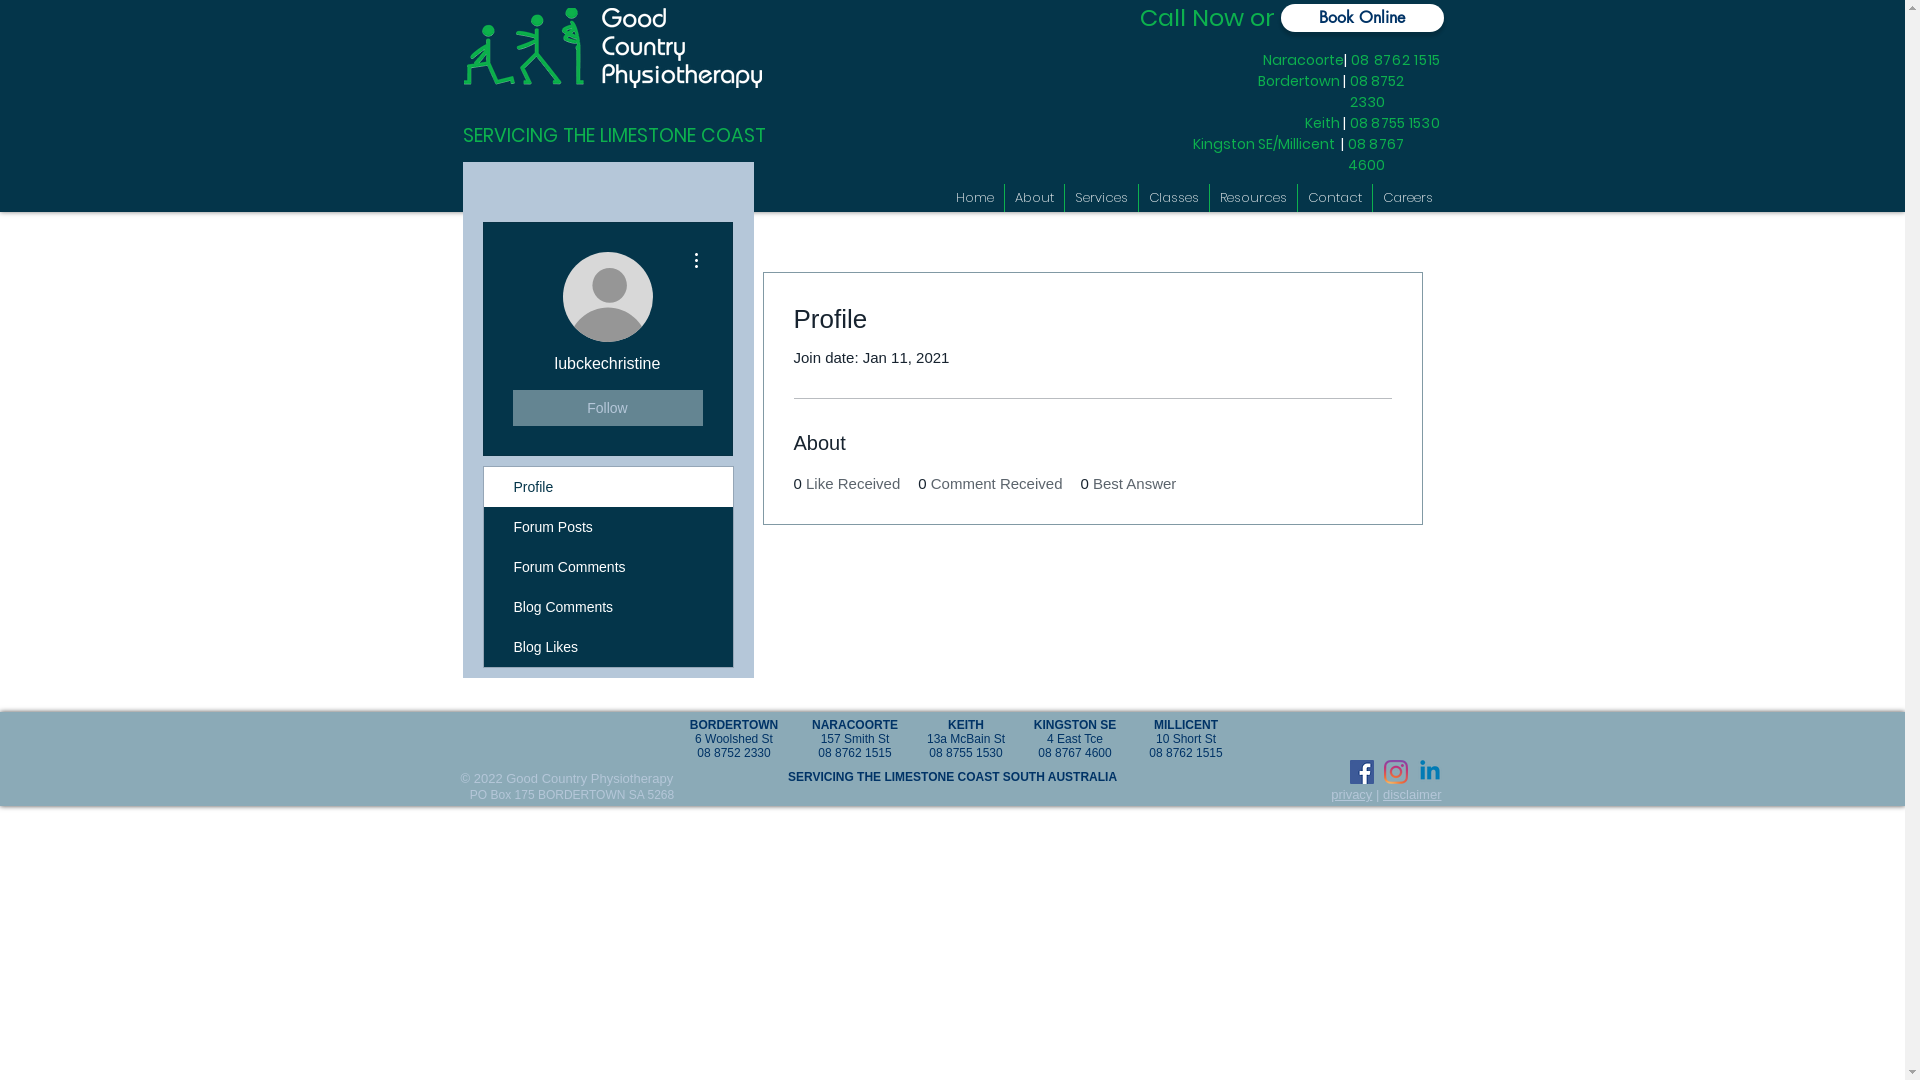 This screenshot has height=1080, width=1920. I want to click on Home, so click(975, 198).